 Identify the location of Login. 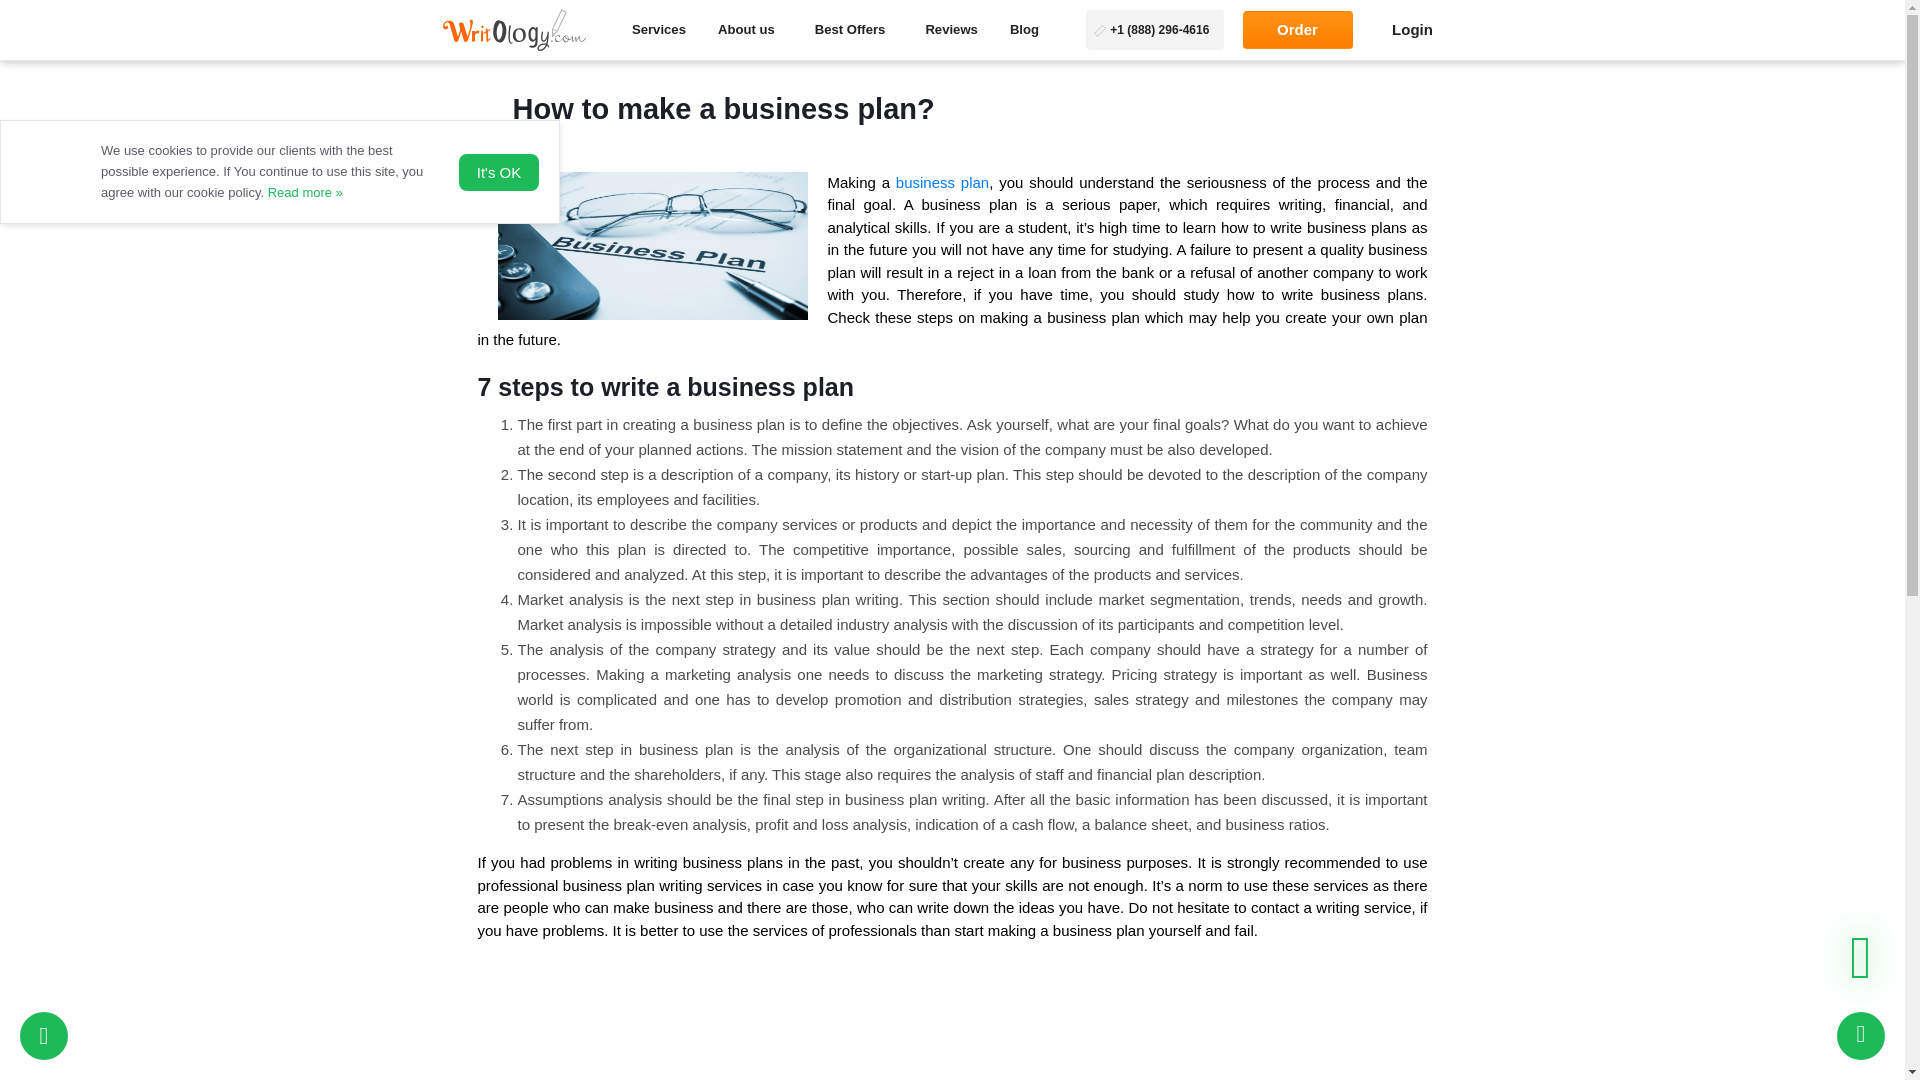
(1412, 30).